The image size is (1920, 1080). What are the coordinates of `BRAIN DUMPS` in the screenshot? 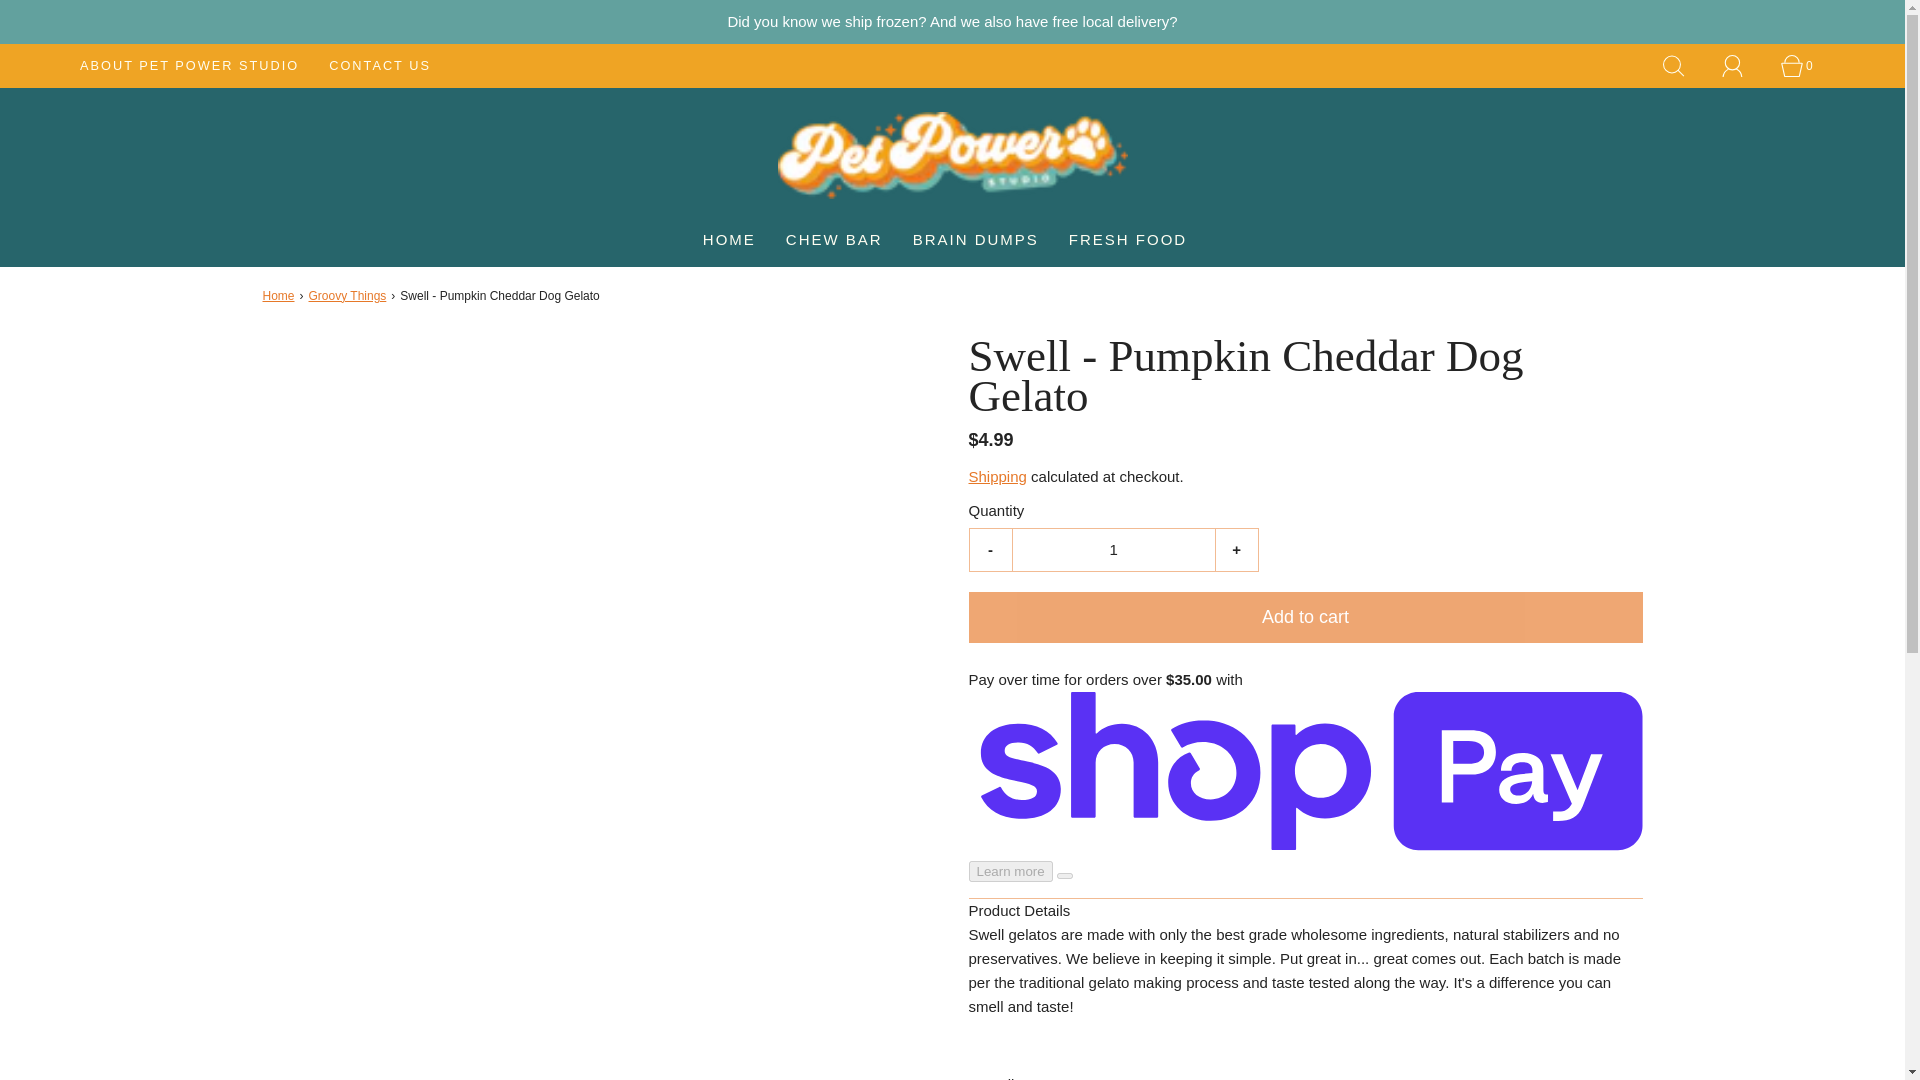 It's located at (976, 239).